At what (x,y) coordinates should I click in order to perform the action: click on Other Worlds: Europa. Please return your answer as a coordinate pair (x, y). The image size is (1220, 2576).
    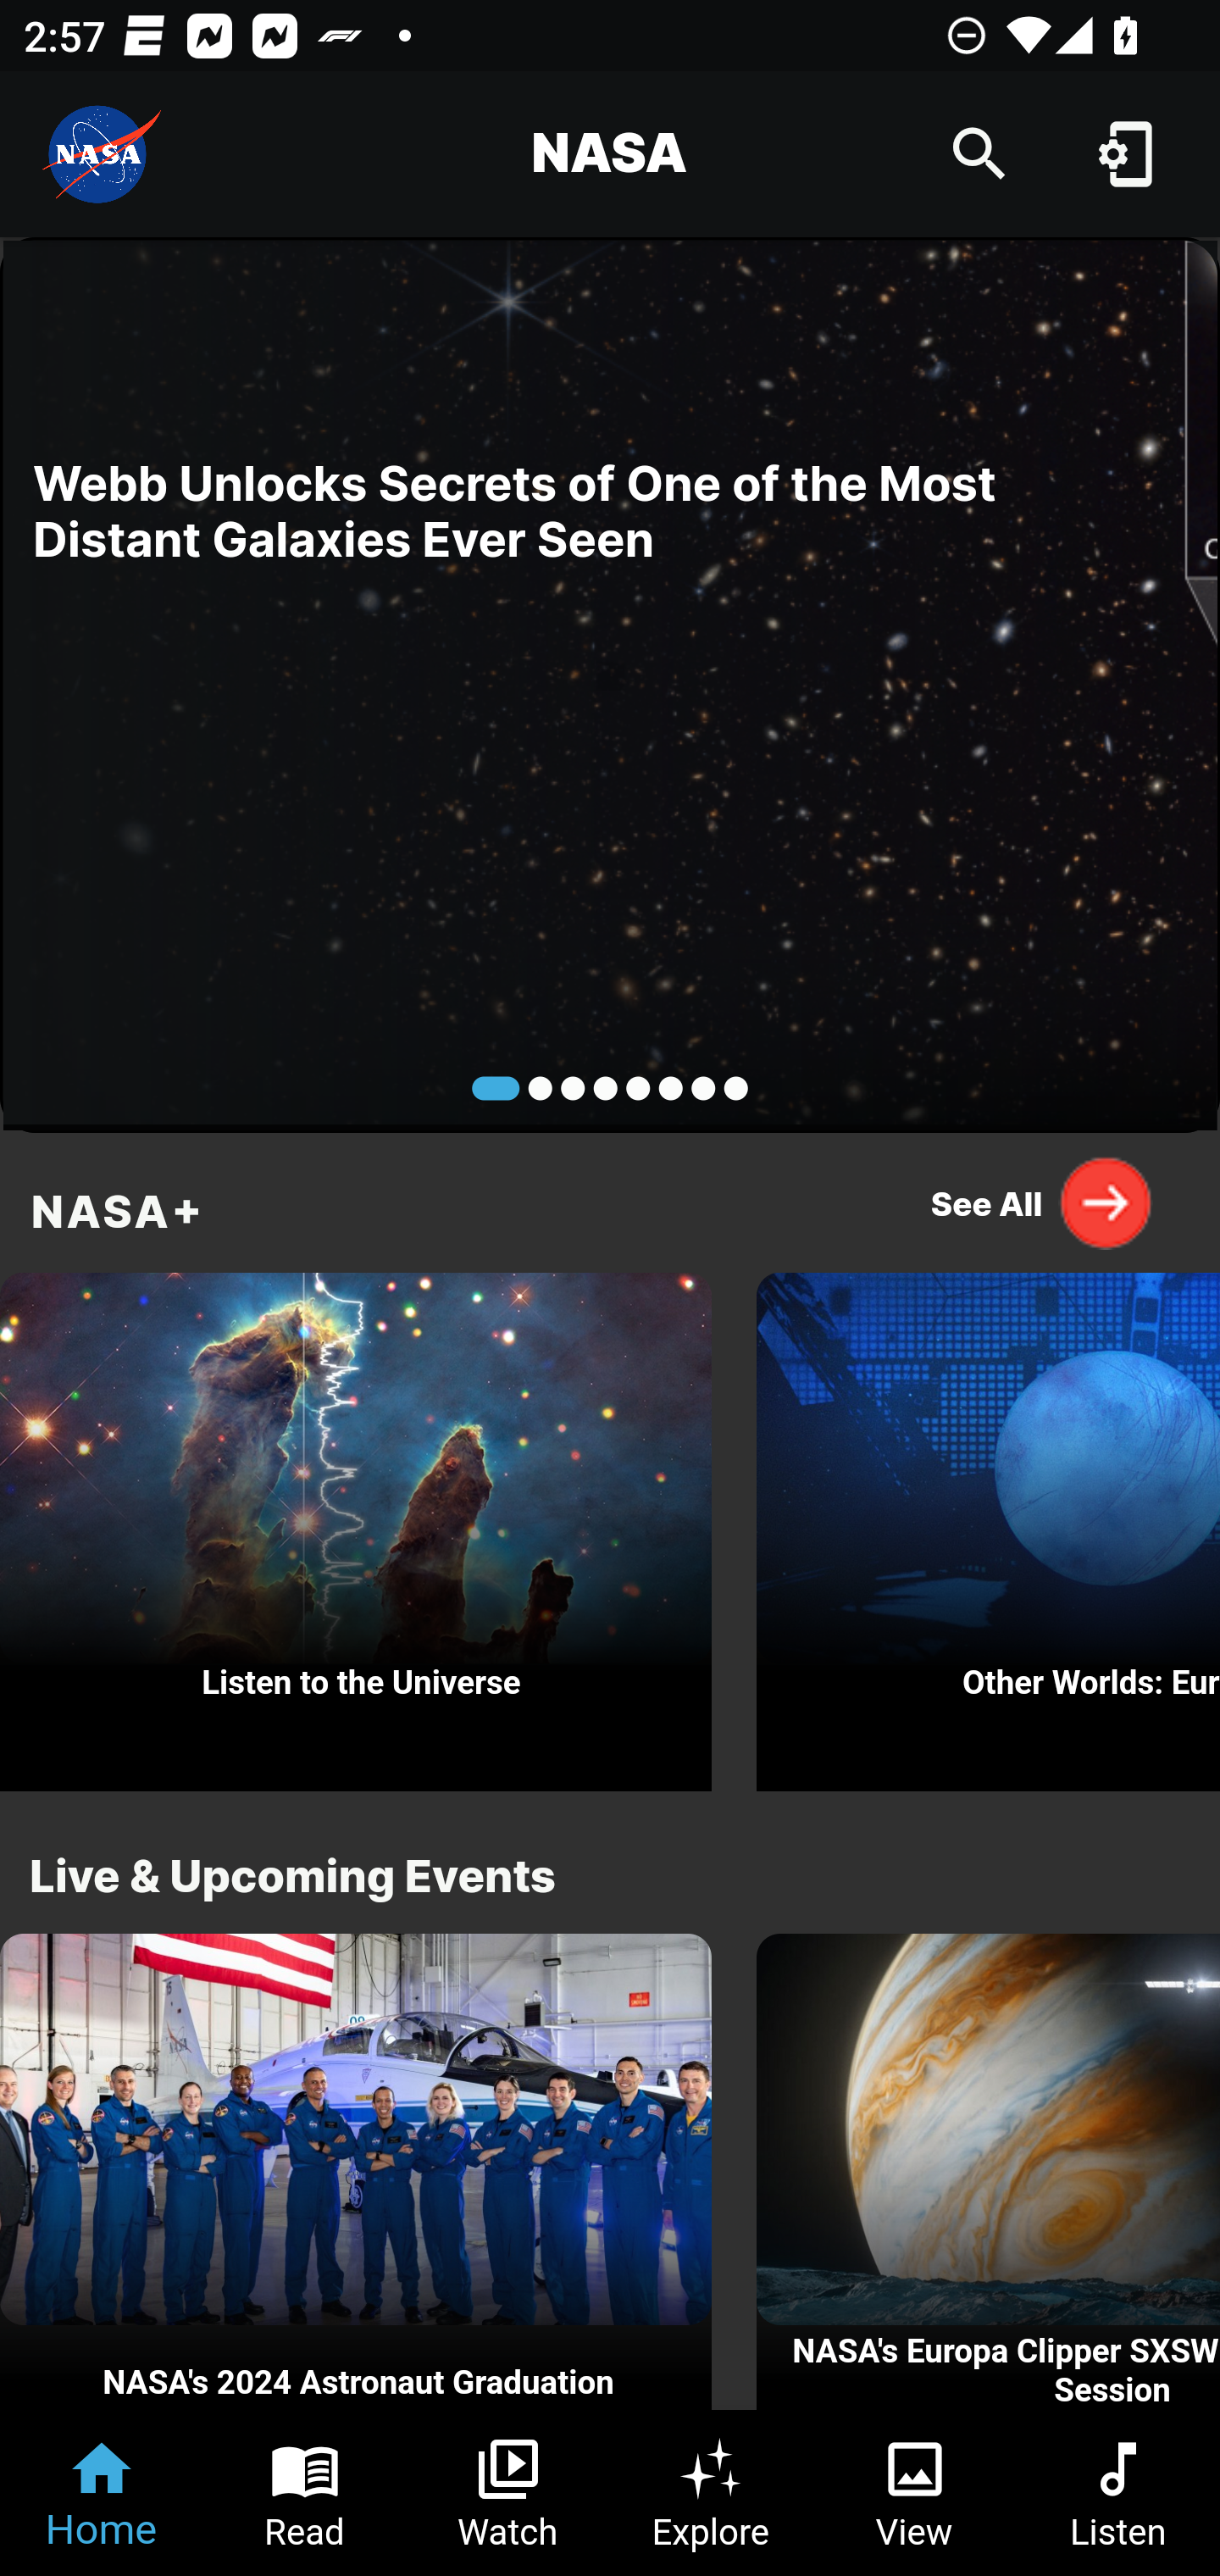
    Looking at the image, I should click on (988, 1524).